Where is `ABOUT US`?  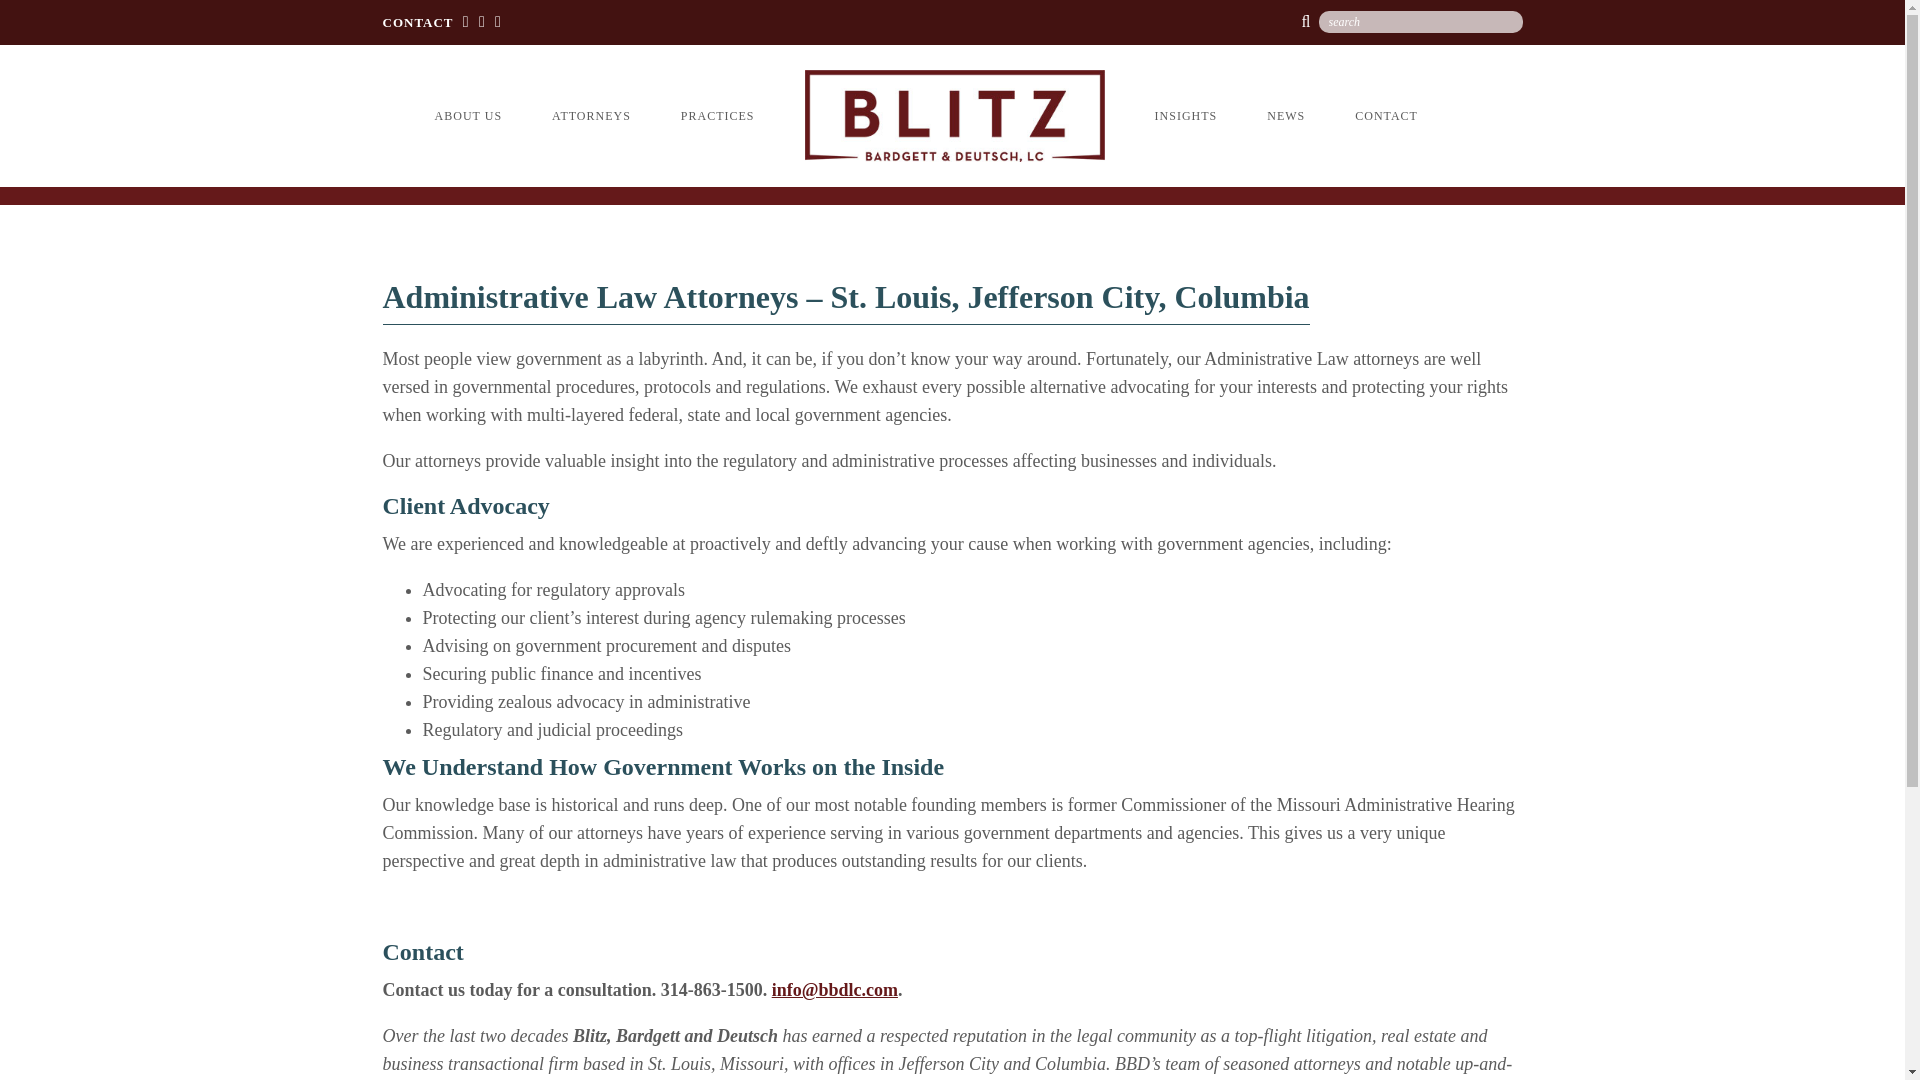 ABOUT US is located at coordinates (468, 116).